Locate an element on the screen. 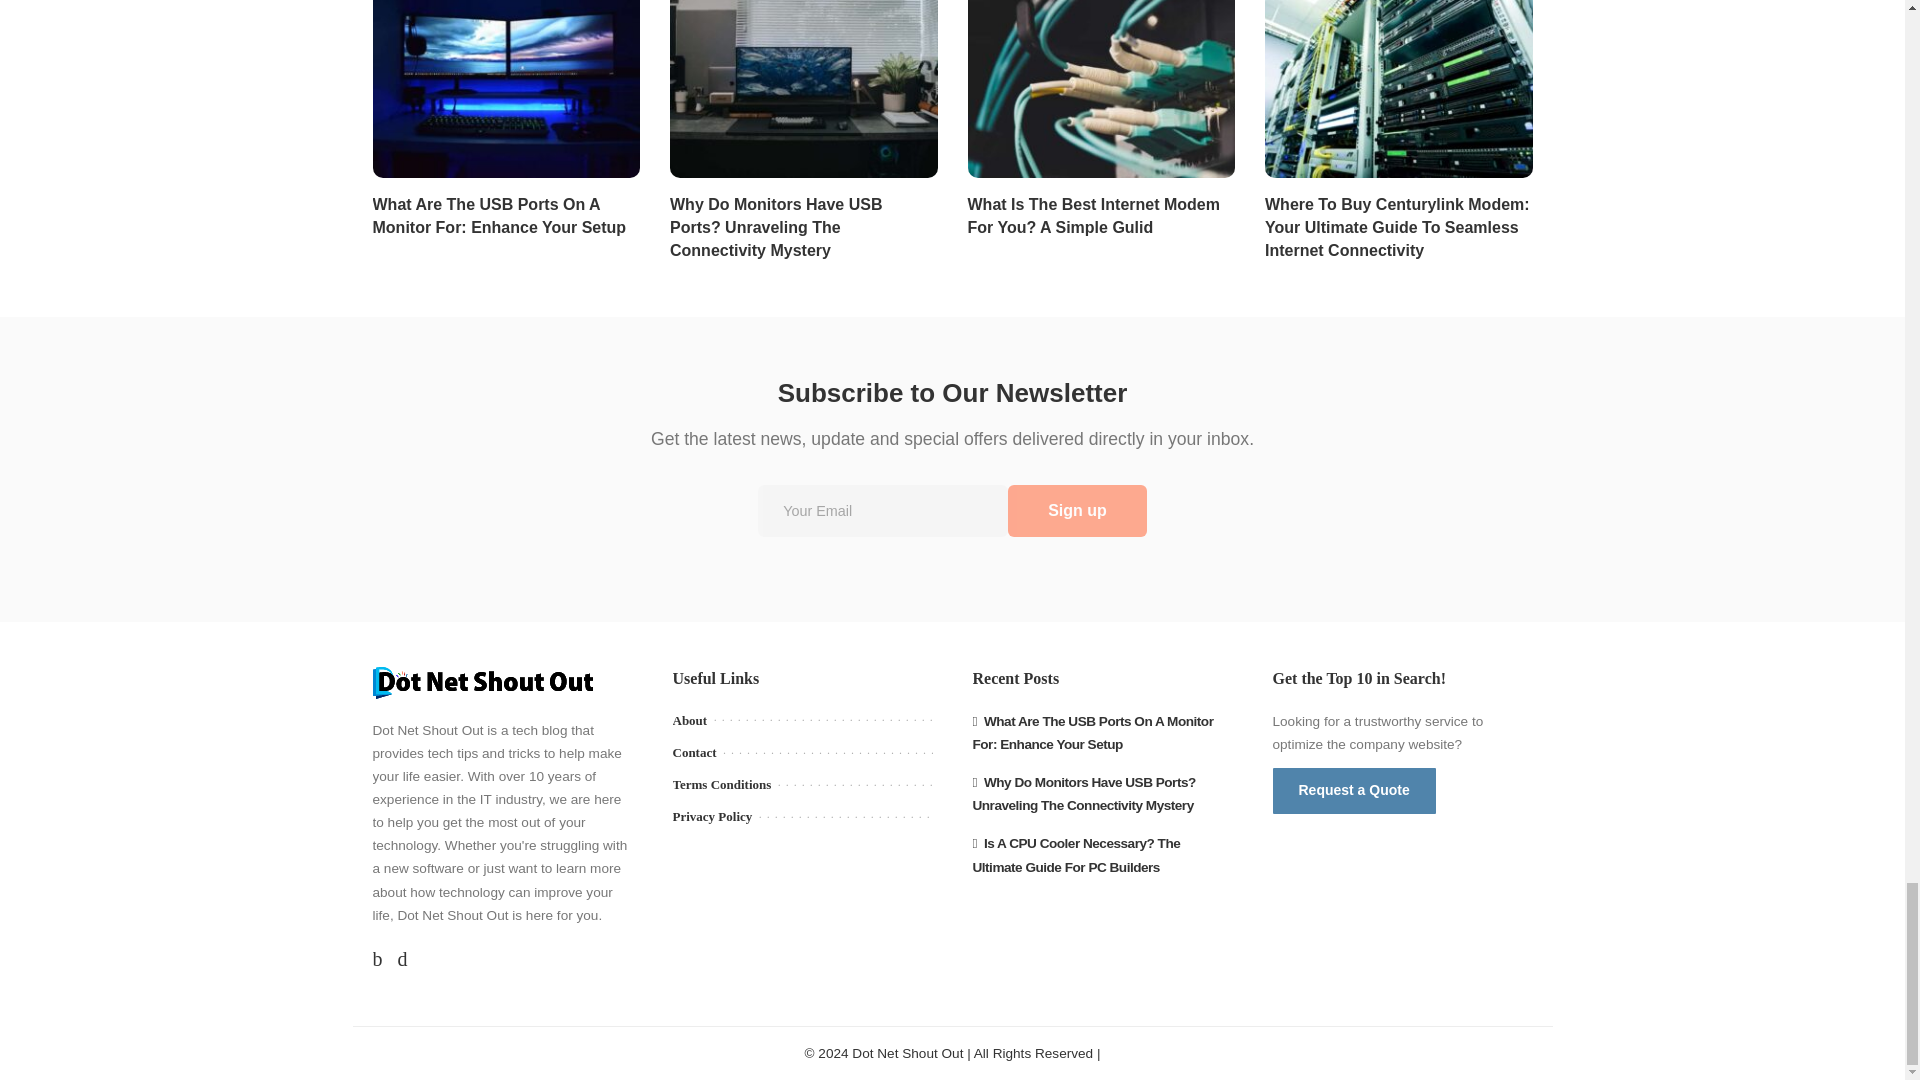 The height and width of the screenshot is (1080, 1920). Sign up is located at coordinates (1077, 510).